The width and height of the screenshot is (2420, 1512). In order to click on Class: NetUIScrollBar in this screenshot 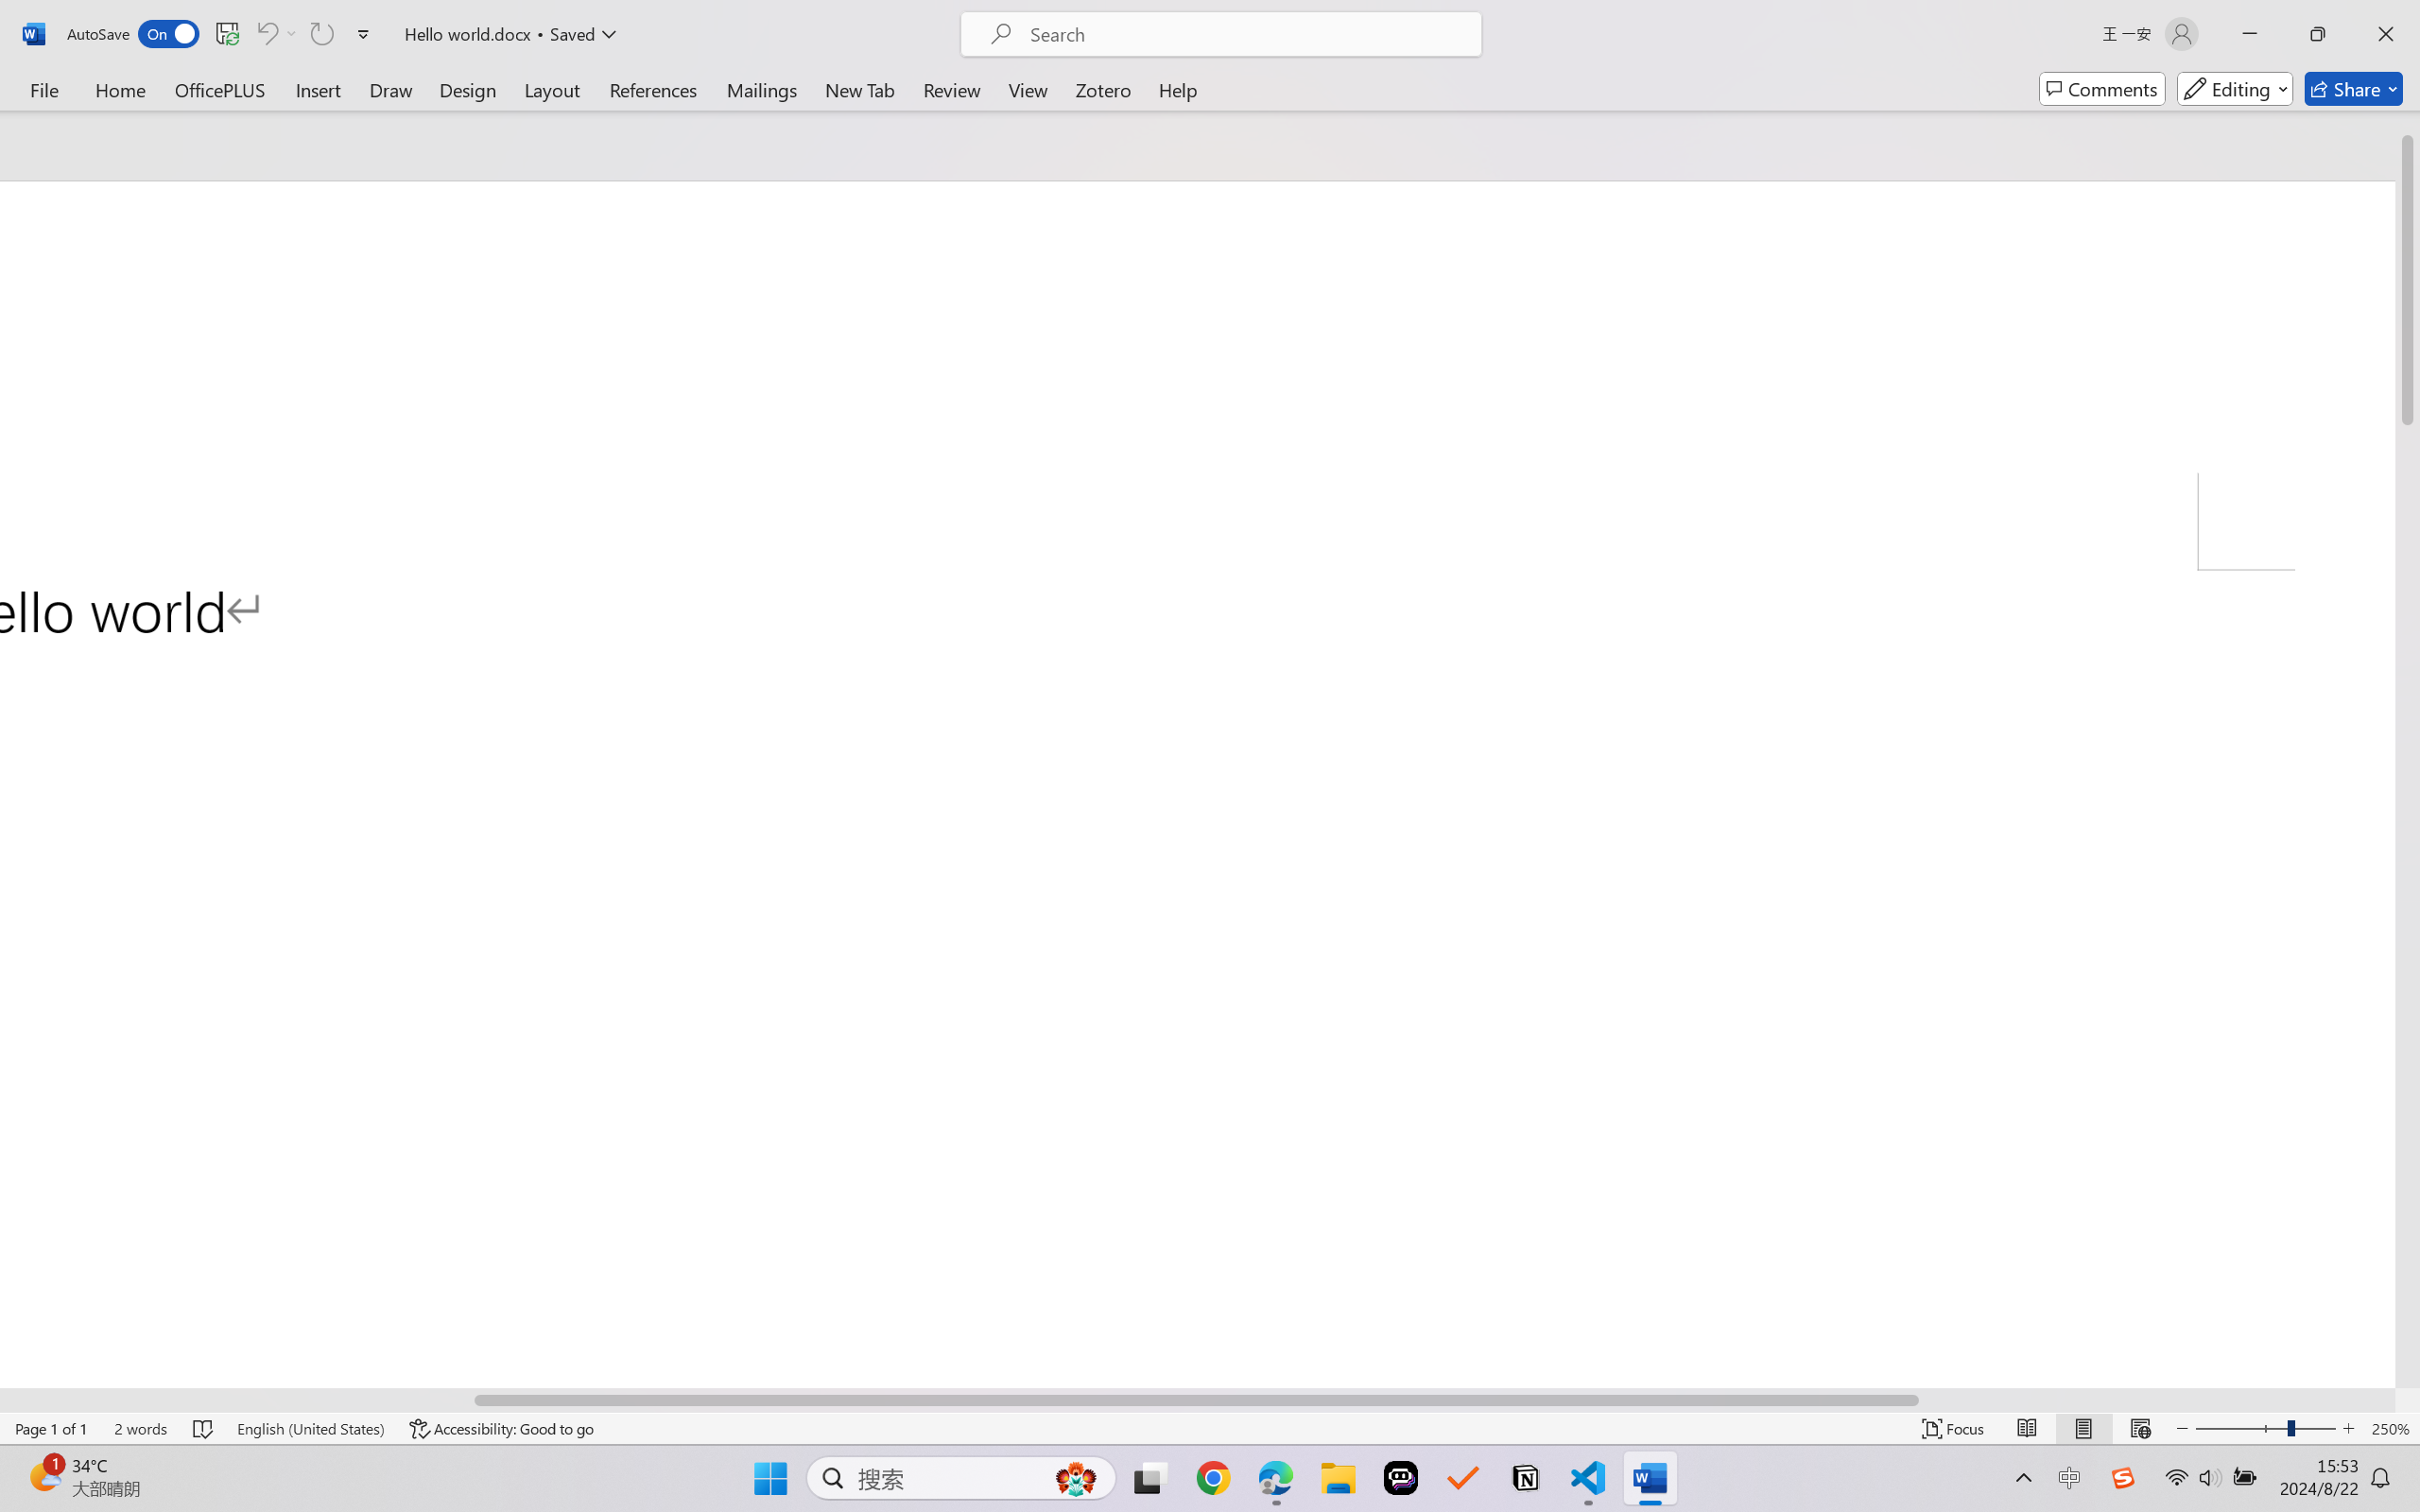, I will do `click(1198, 1400)`.